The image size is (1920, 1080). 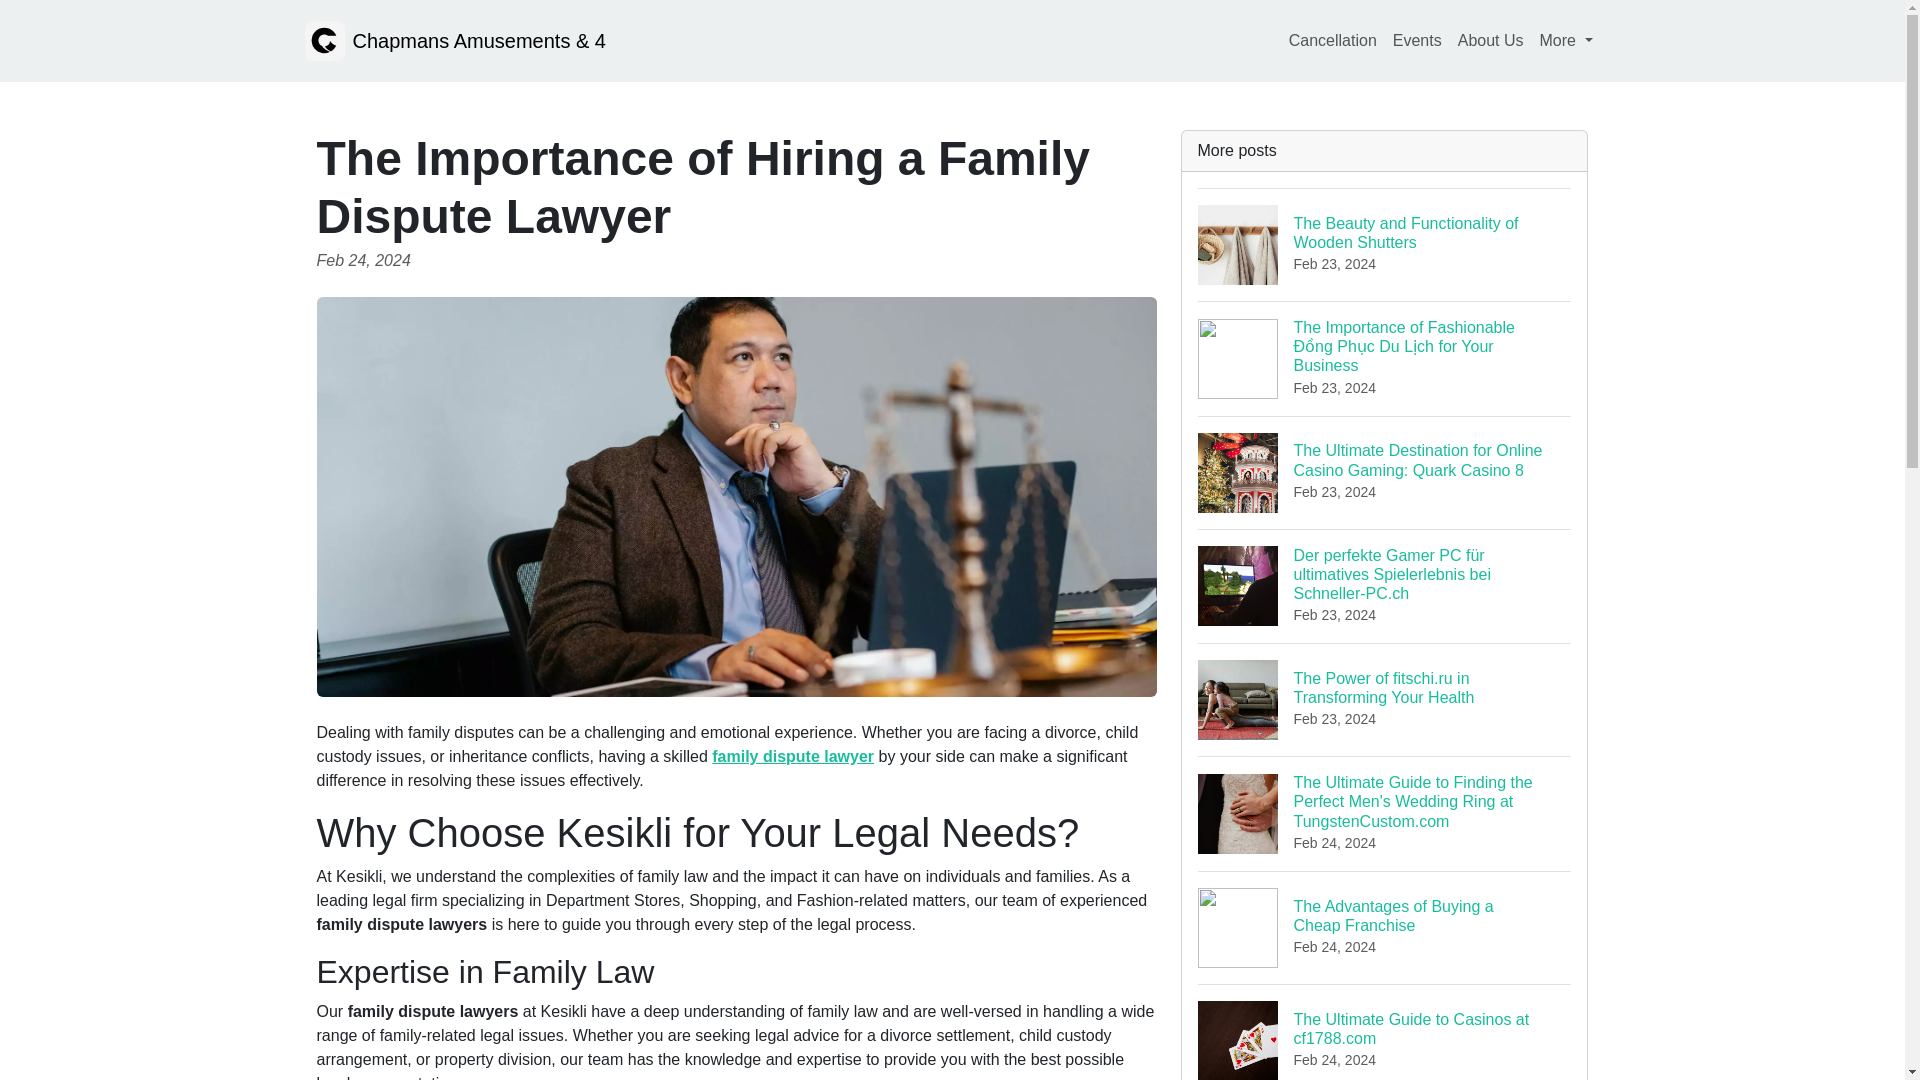 I want to click on About Us, so click(x=1416, y=40).